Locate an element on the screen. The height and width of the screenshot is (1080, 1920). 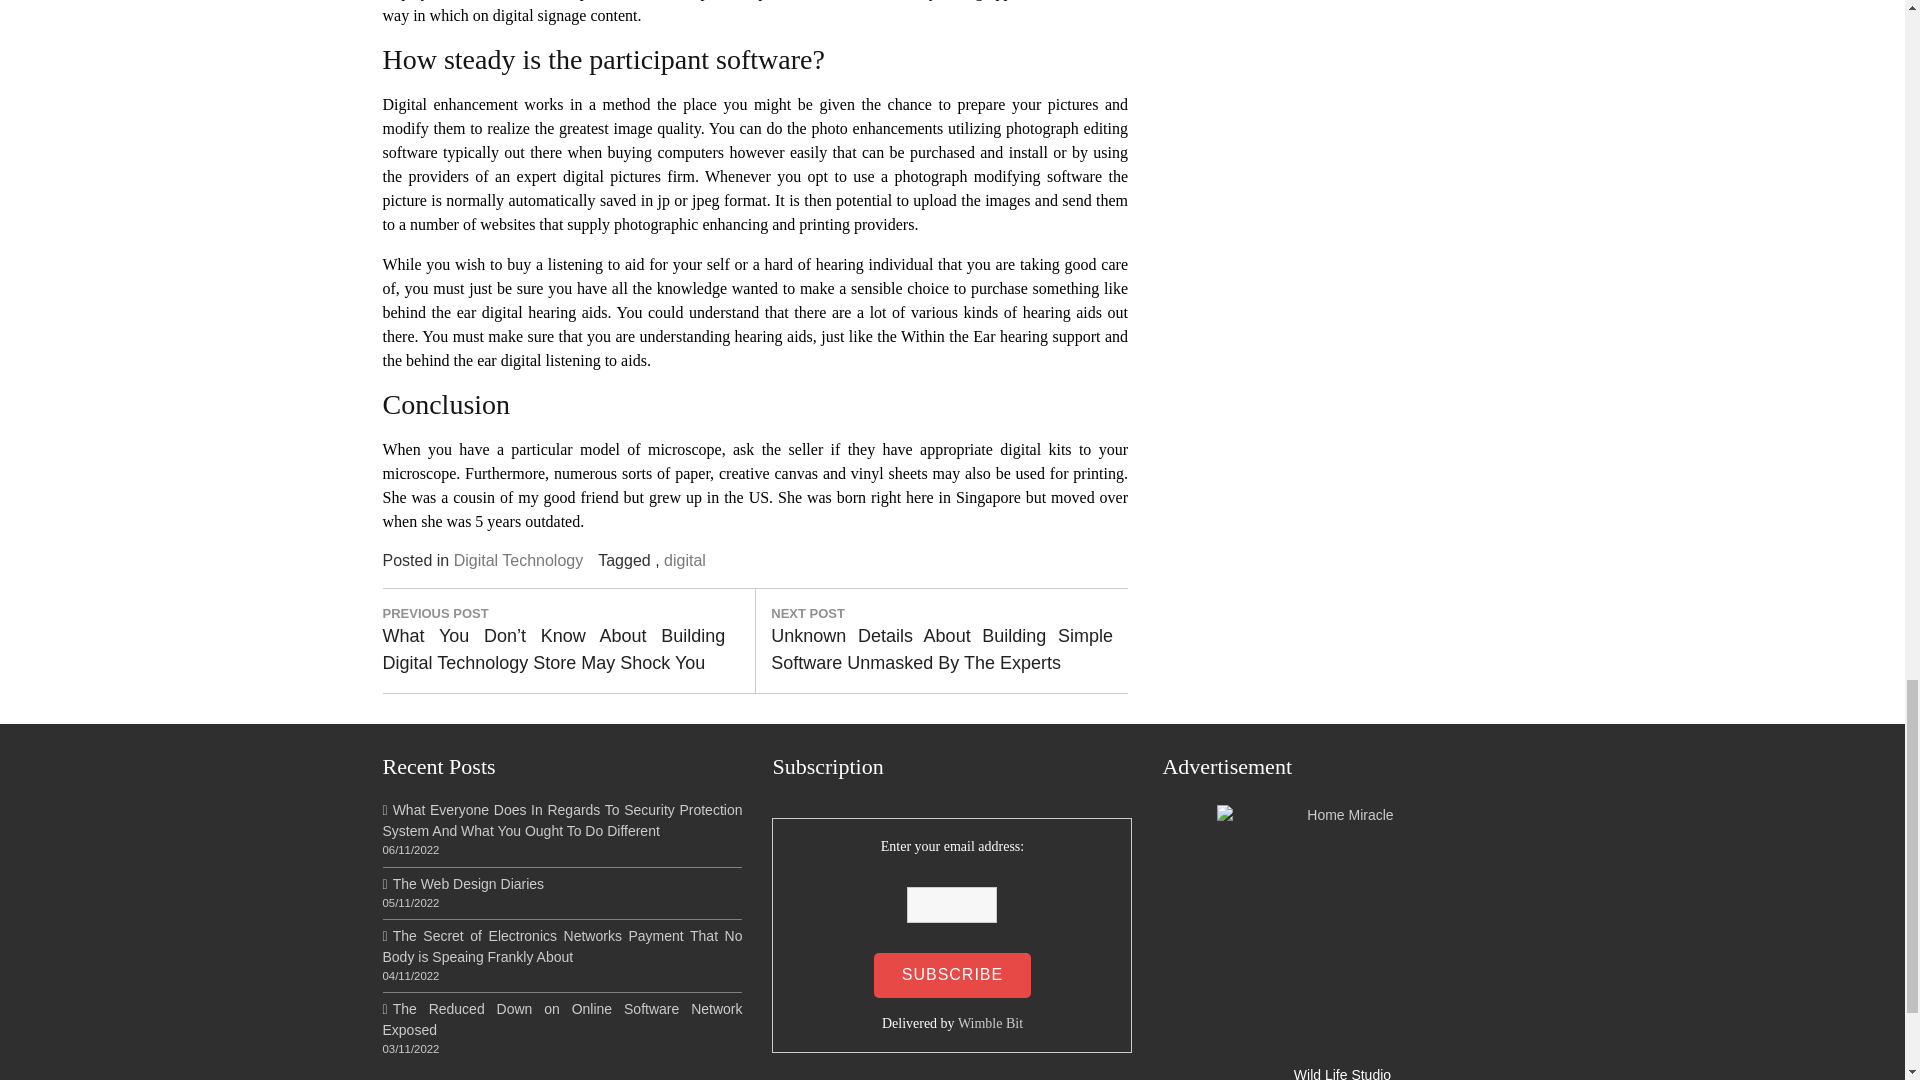
Digital Technology is located at coordinates (518, 560).